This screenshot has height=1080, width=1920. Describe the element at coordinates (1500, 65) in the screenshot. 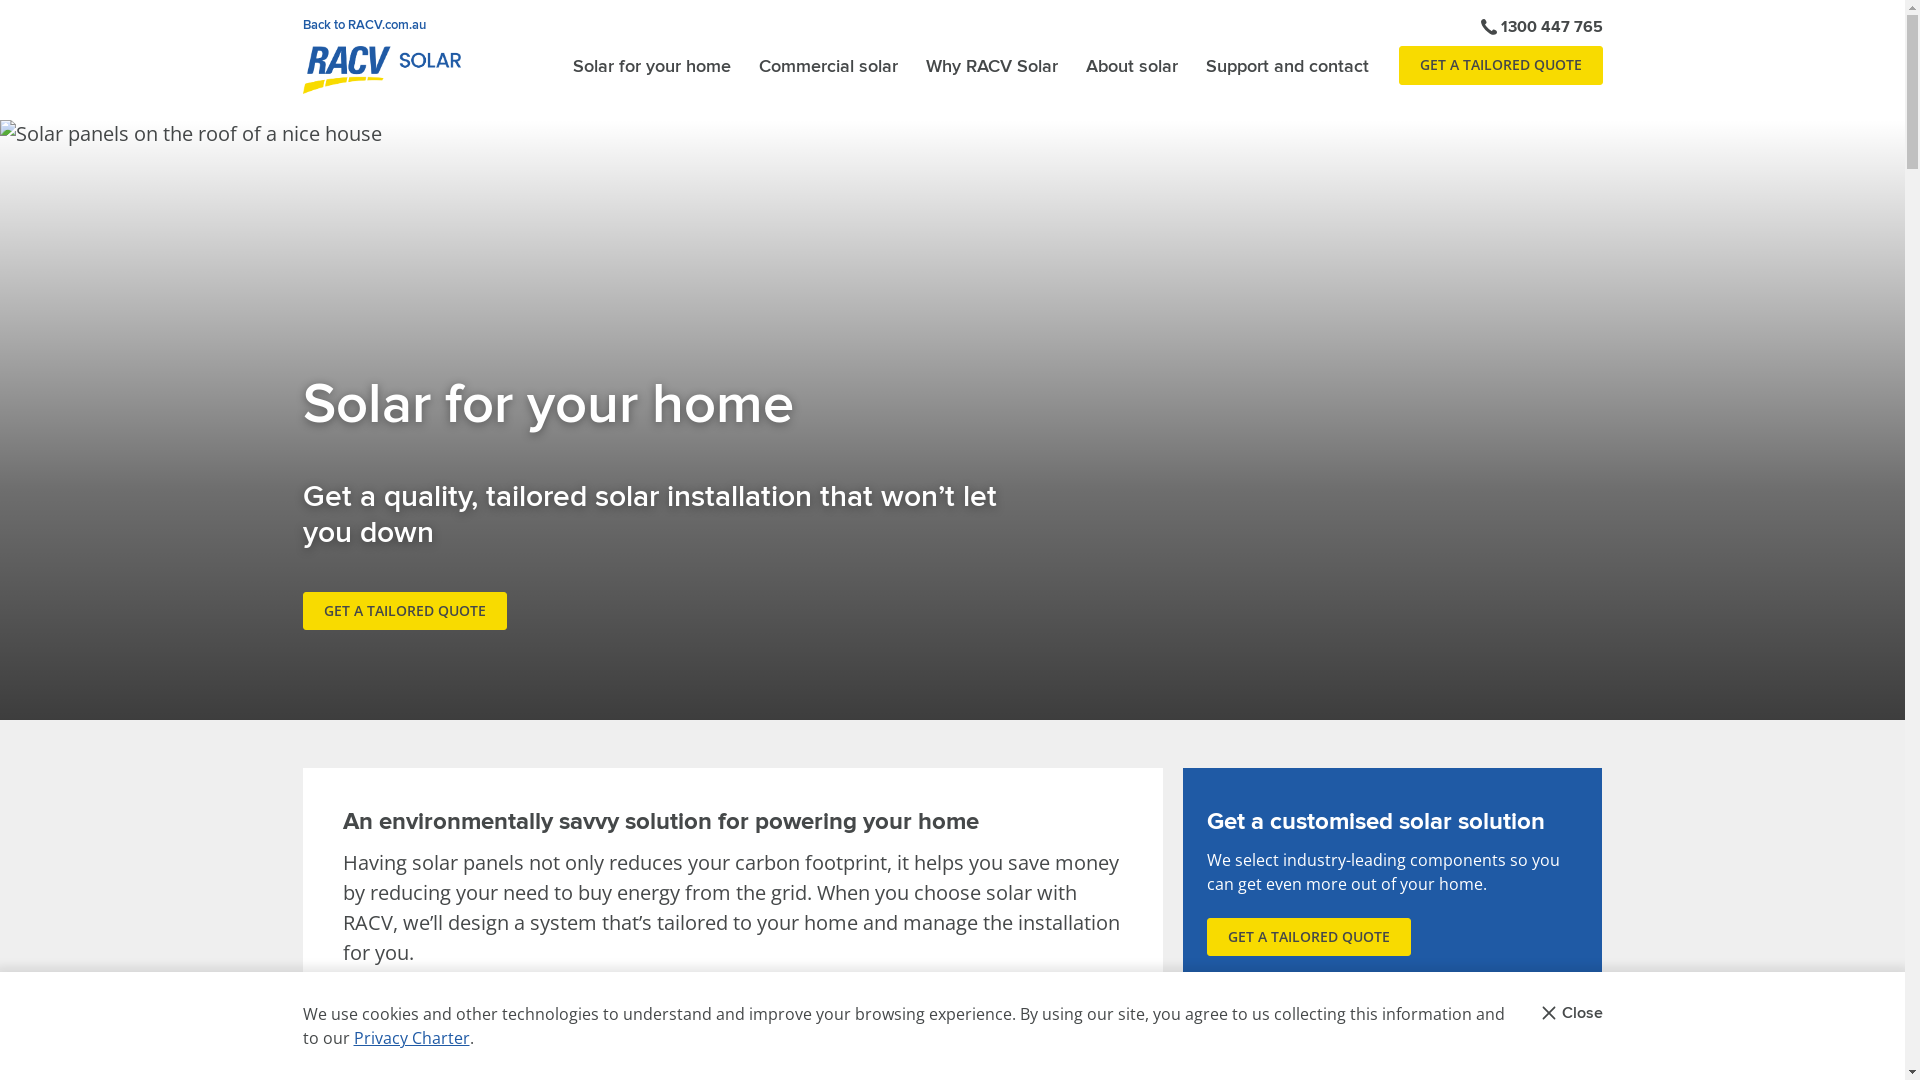

I see `GET A TAILORED QUOTE` at that location.